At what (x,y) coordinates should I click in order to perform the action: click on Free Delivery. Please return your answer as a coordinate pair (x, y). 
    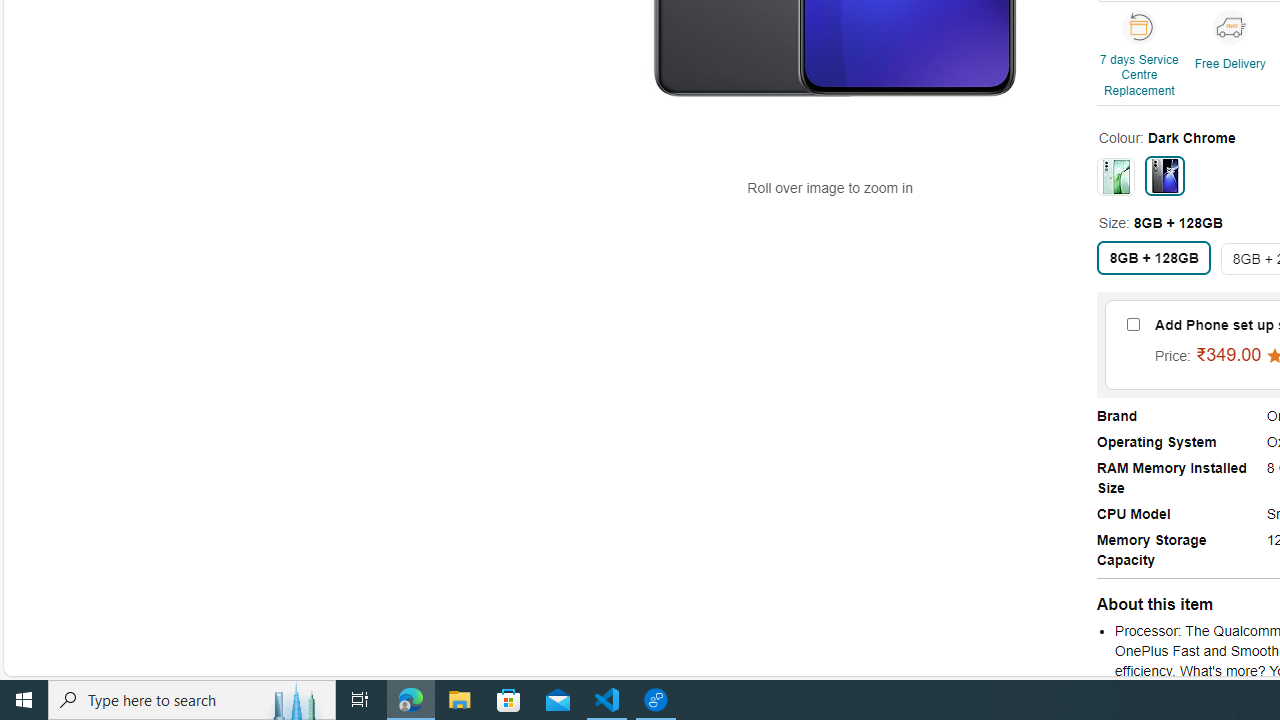
    Looking at the image, I should click on (1230, 26).